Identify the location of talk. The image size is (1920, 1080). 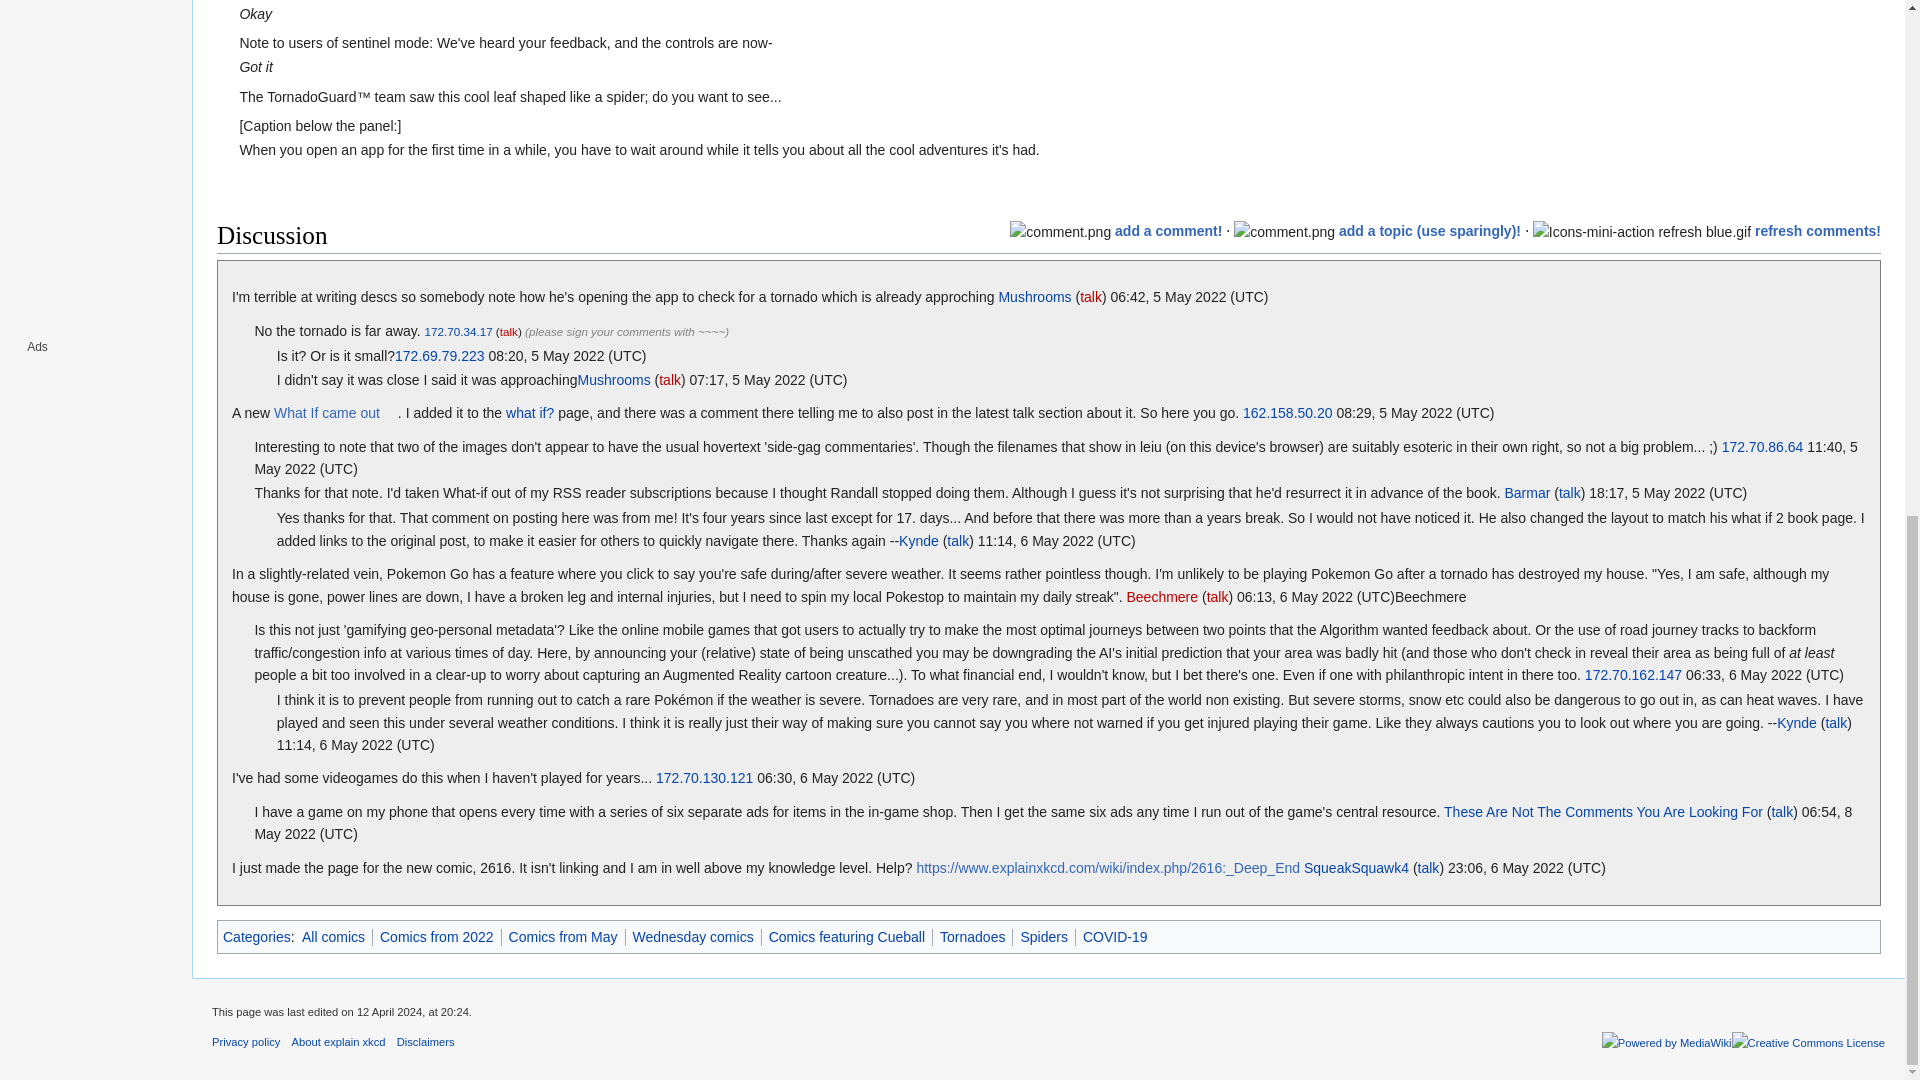
(508, 332).